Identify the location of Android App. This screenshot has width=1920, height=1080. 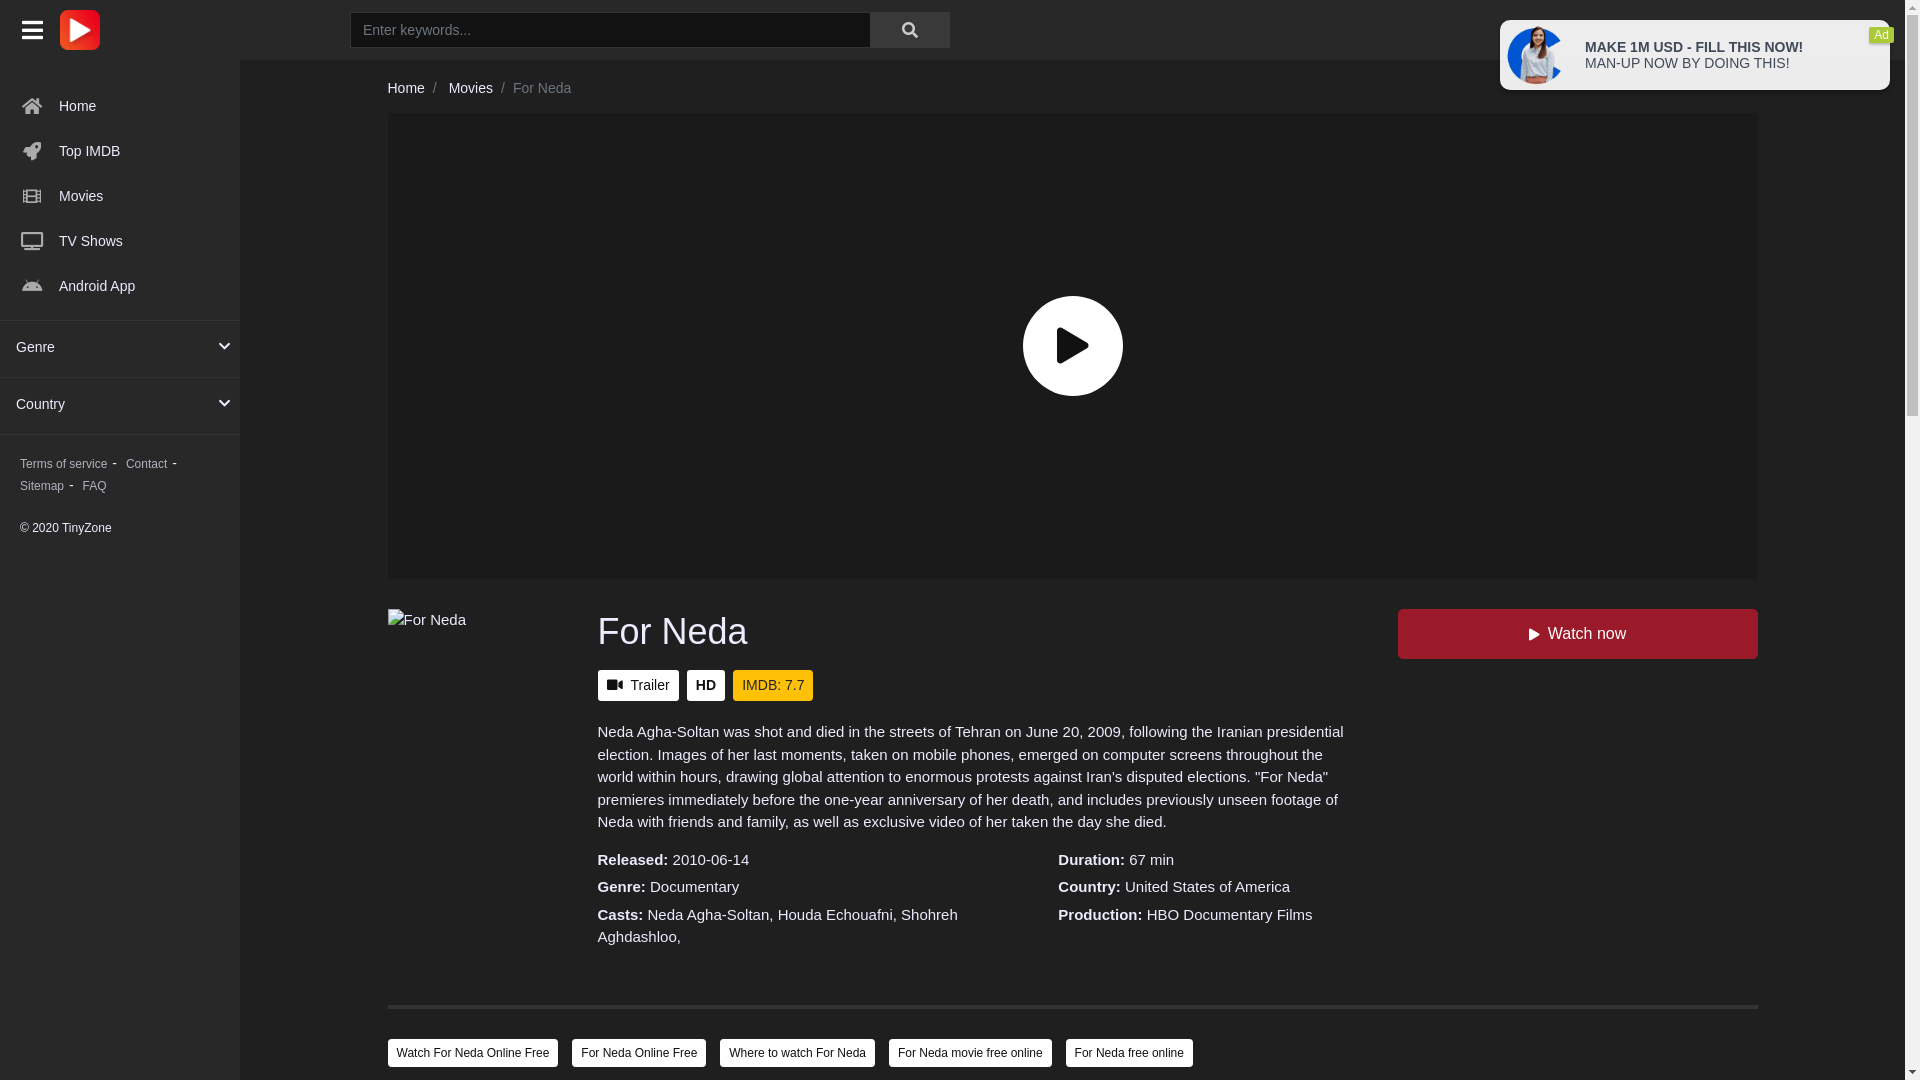
(120, 286).